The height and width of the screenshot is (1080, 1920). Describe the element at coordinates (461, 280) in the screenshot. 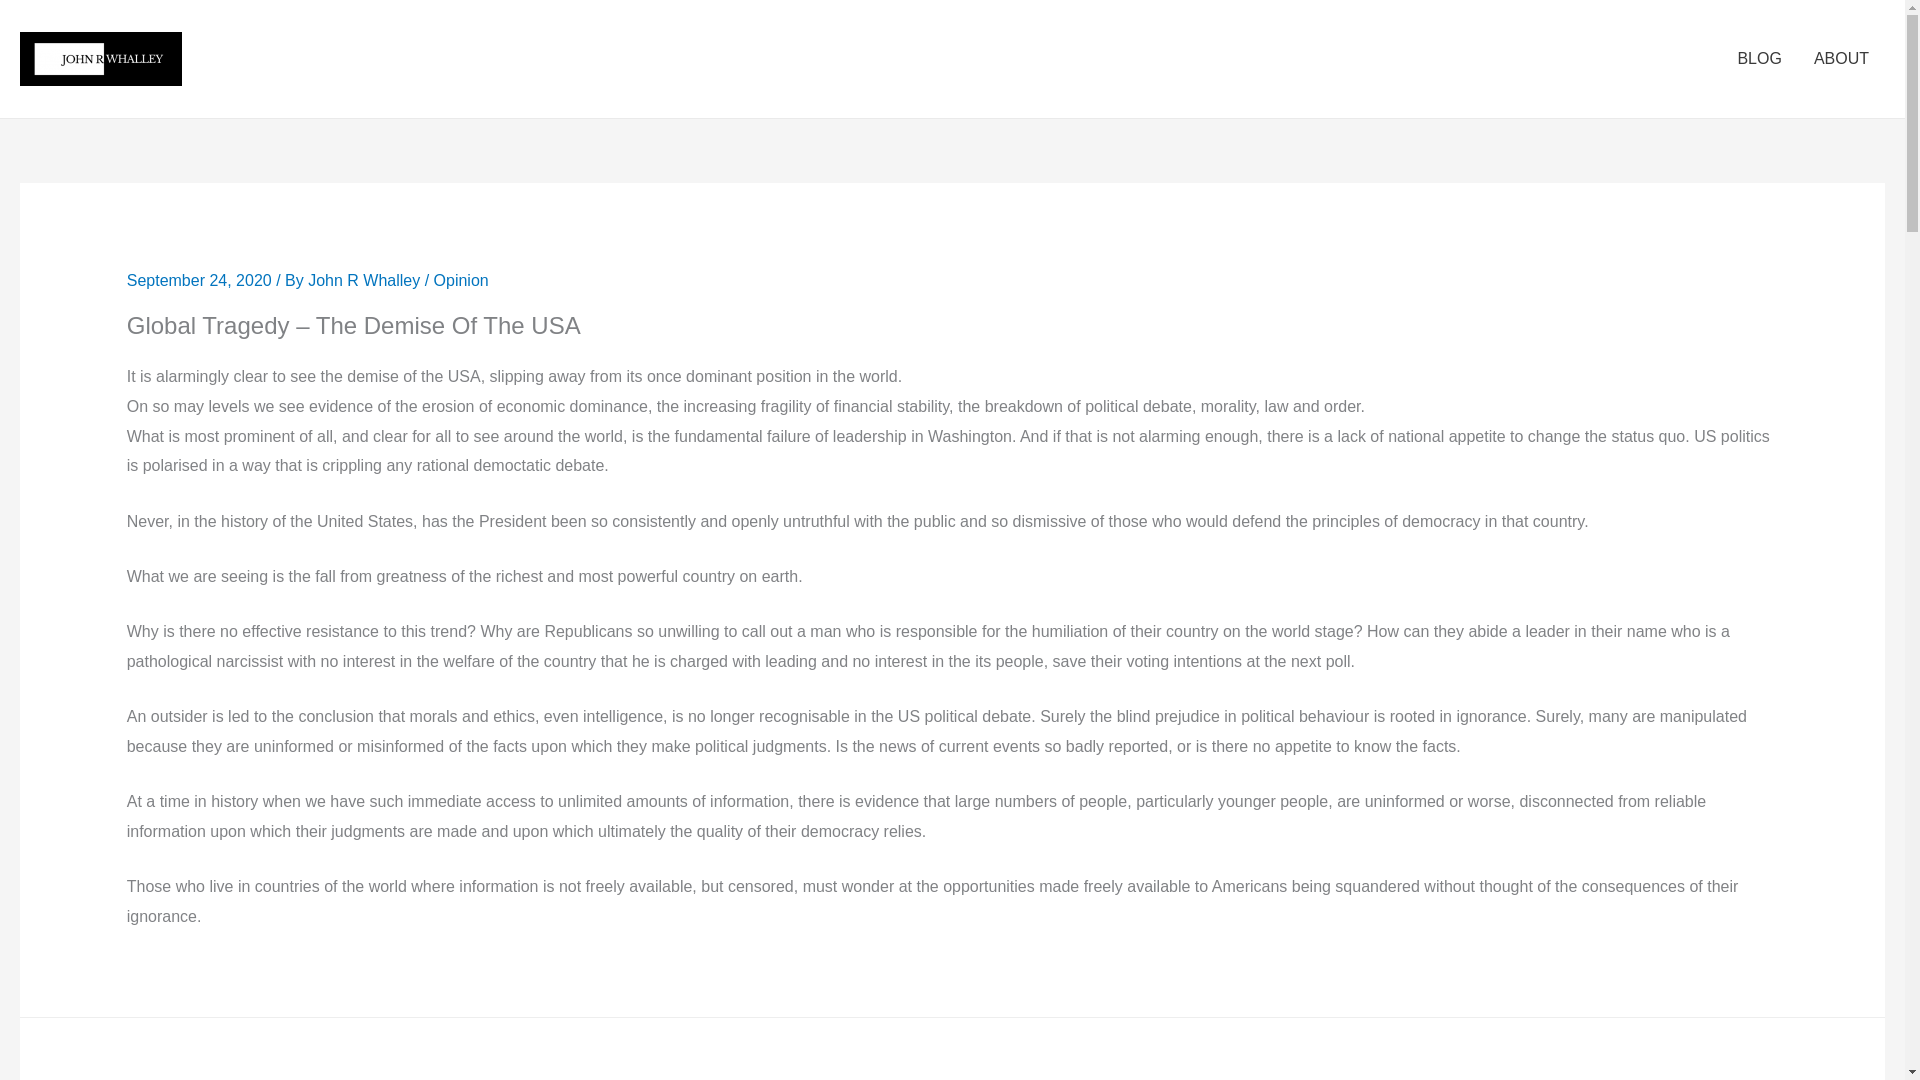

I see `Opinion` at that location.